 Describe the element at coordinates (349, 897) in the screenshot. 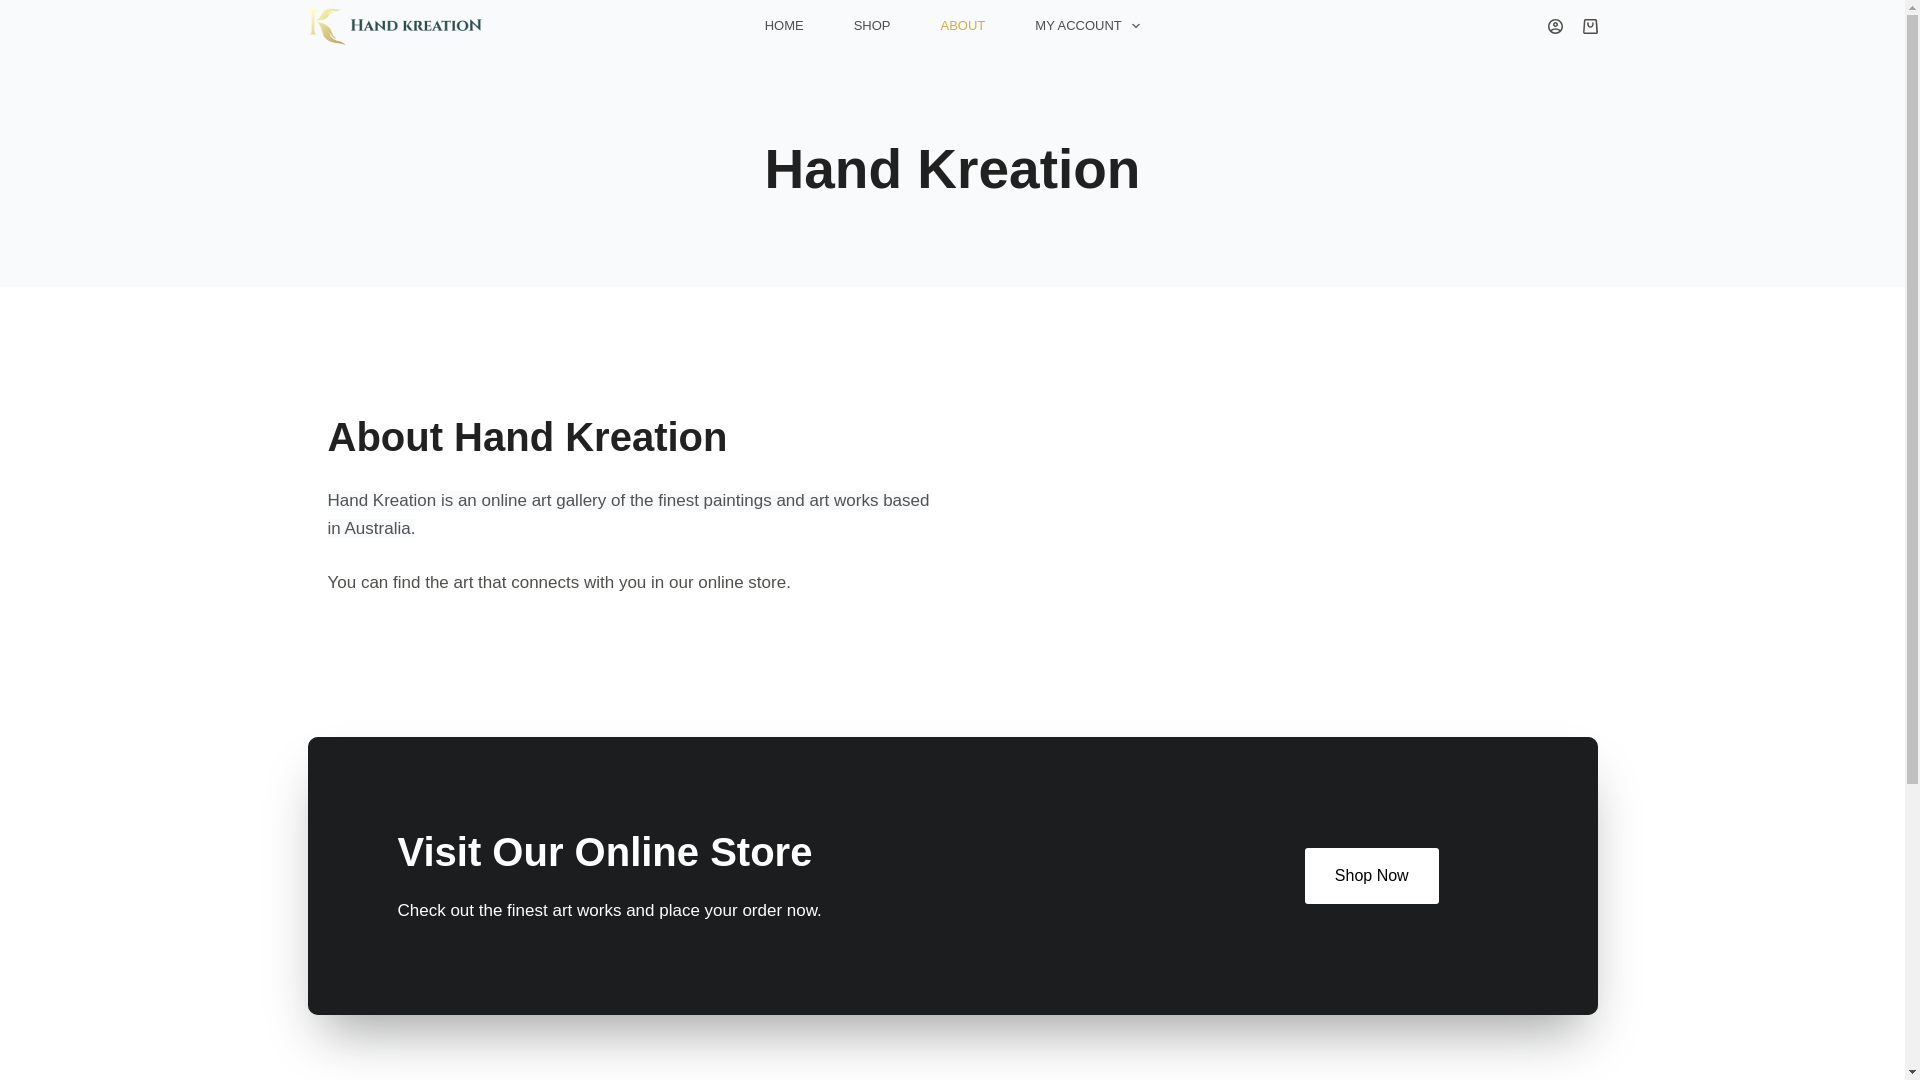

I see `Contact Us` at that location.